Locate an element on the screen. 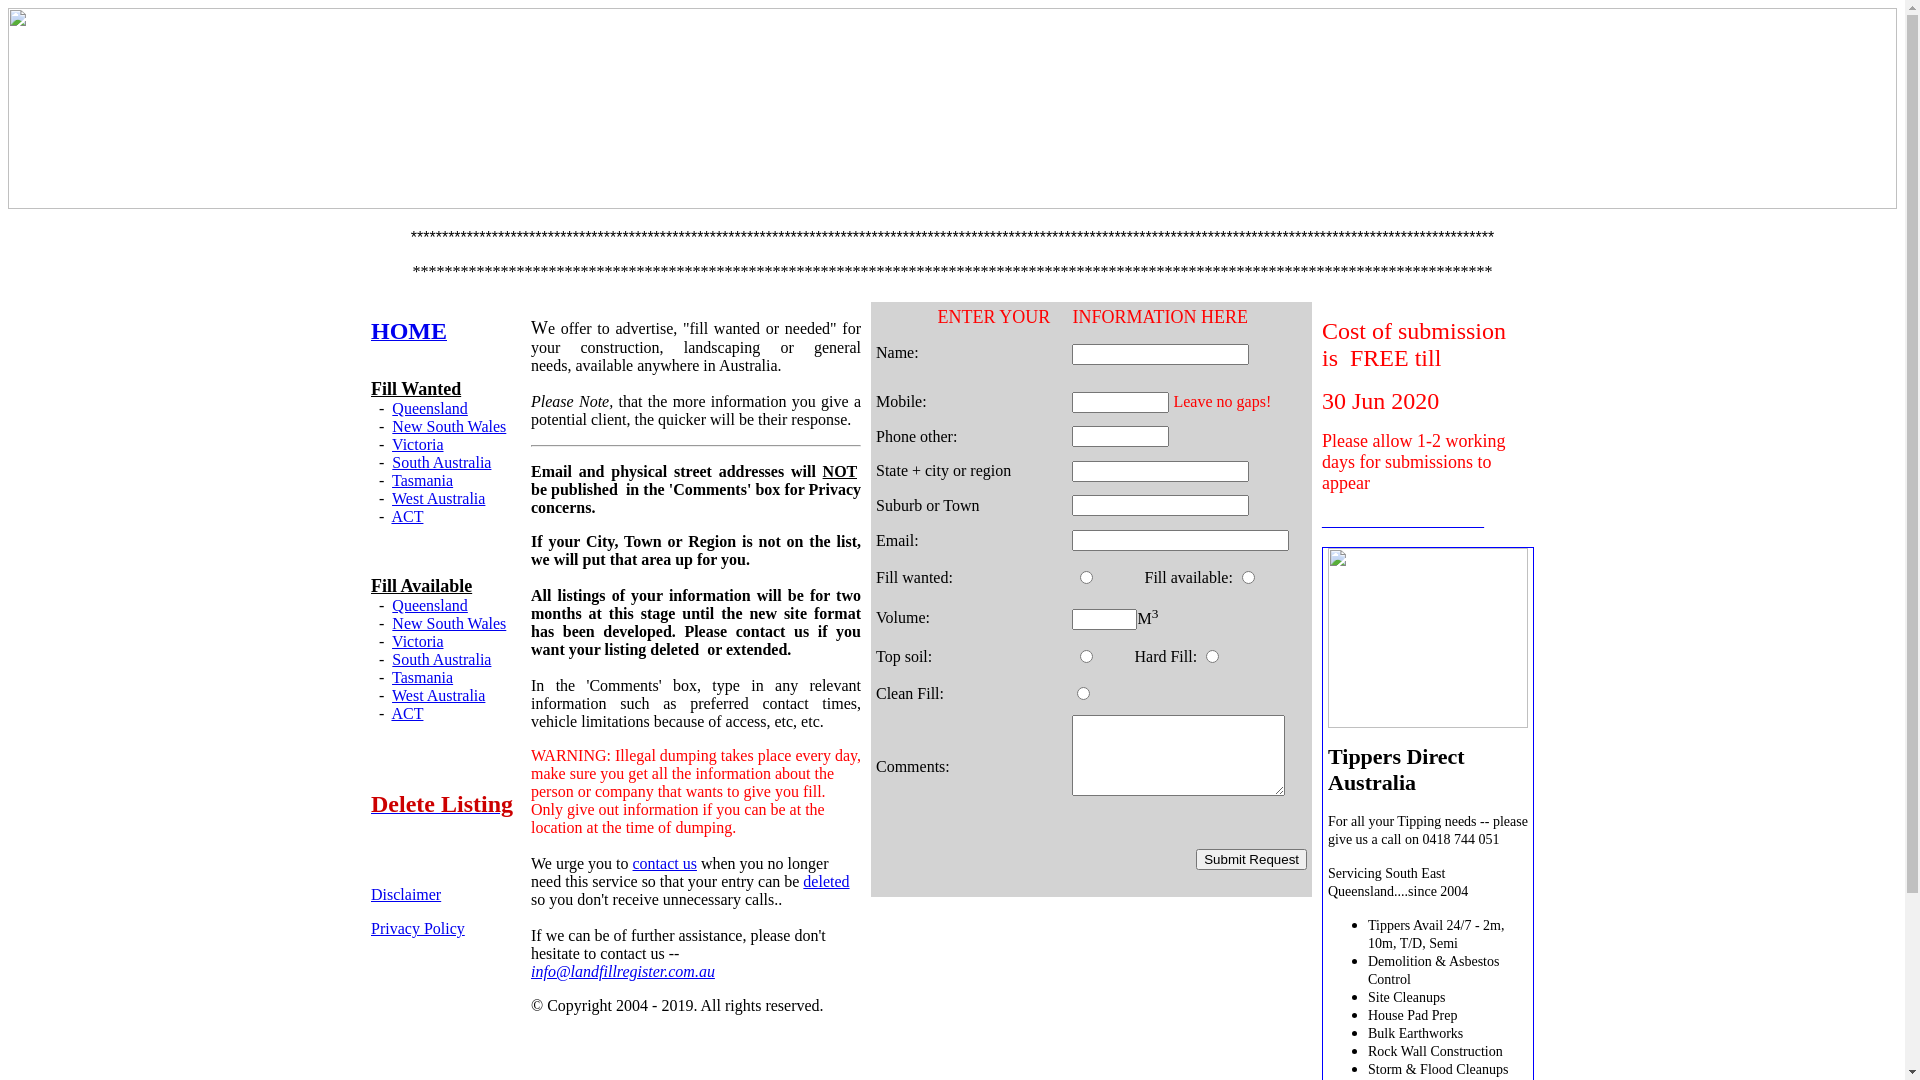 The image size is (1920, 1080). Privacy Policy is located at coordinates (418, 928).